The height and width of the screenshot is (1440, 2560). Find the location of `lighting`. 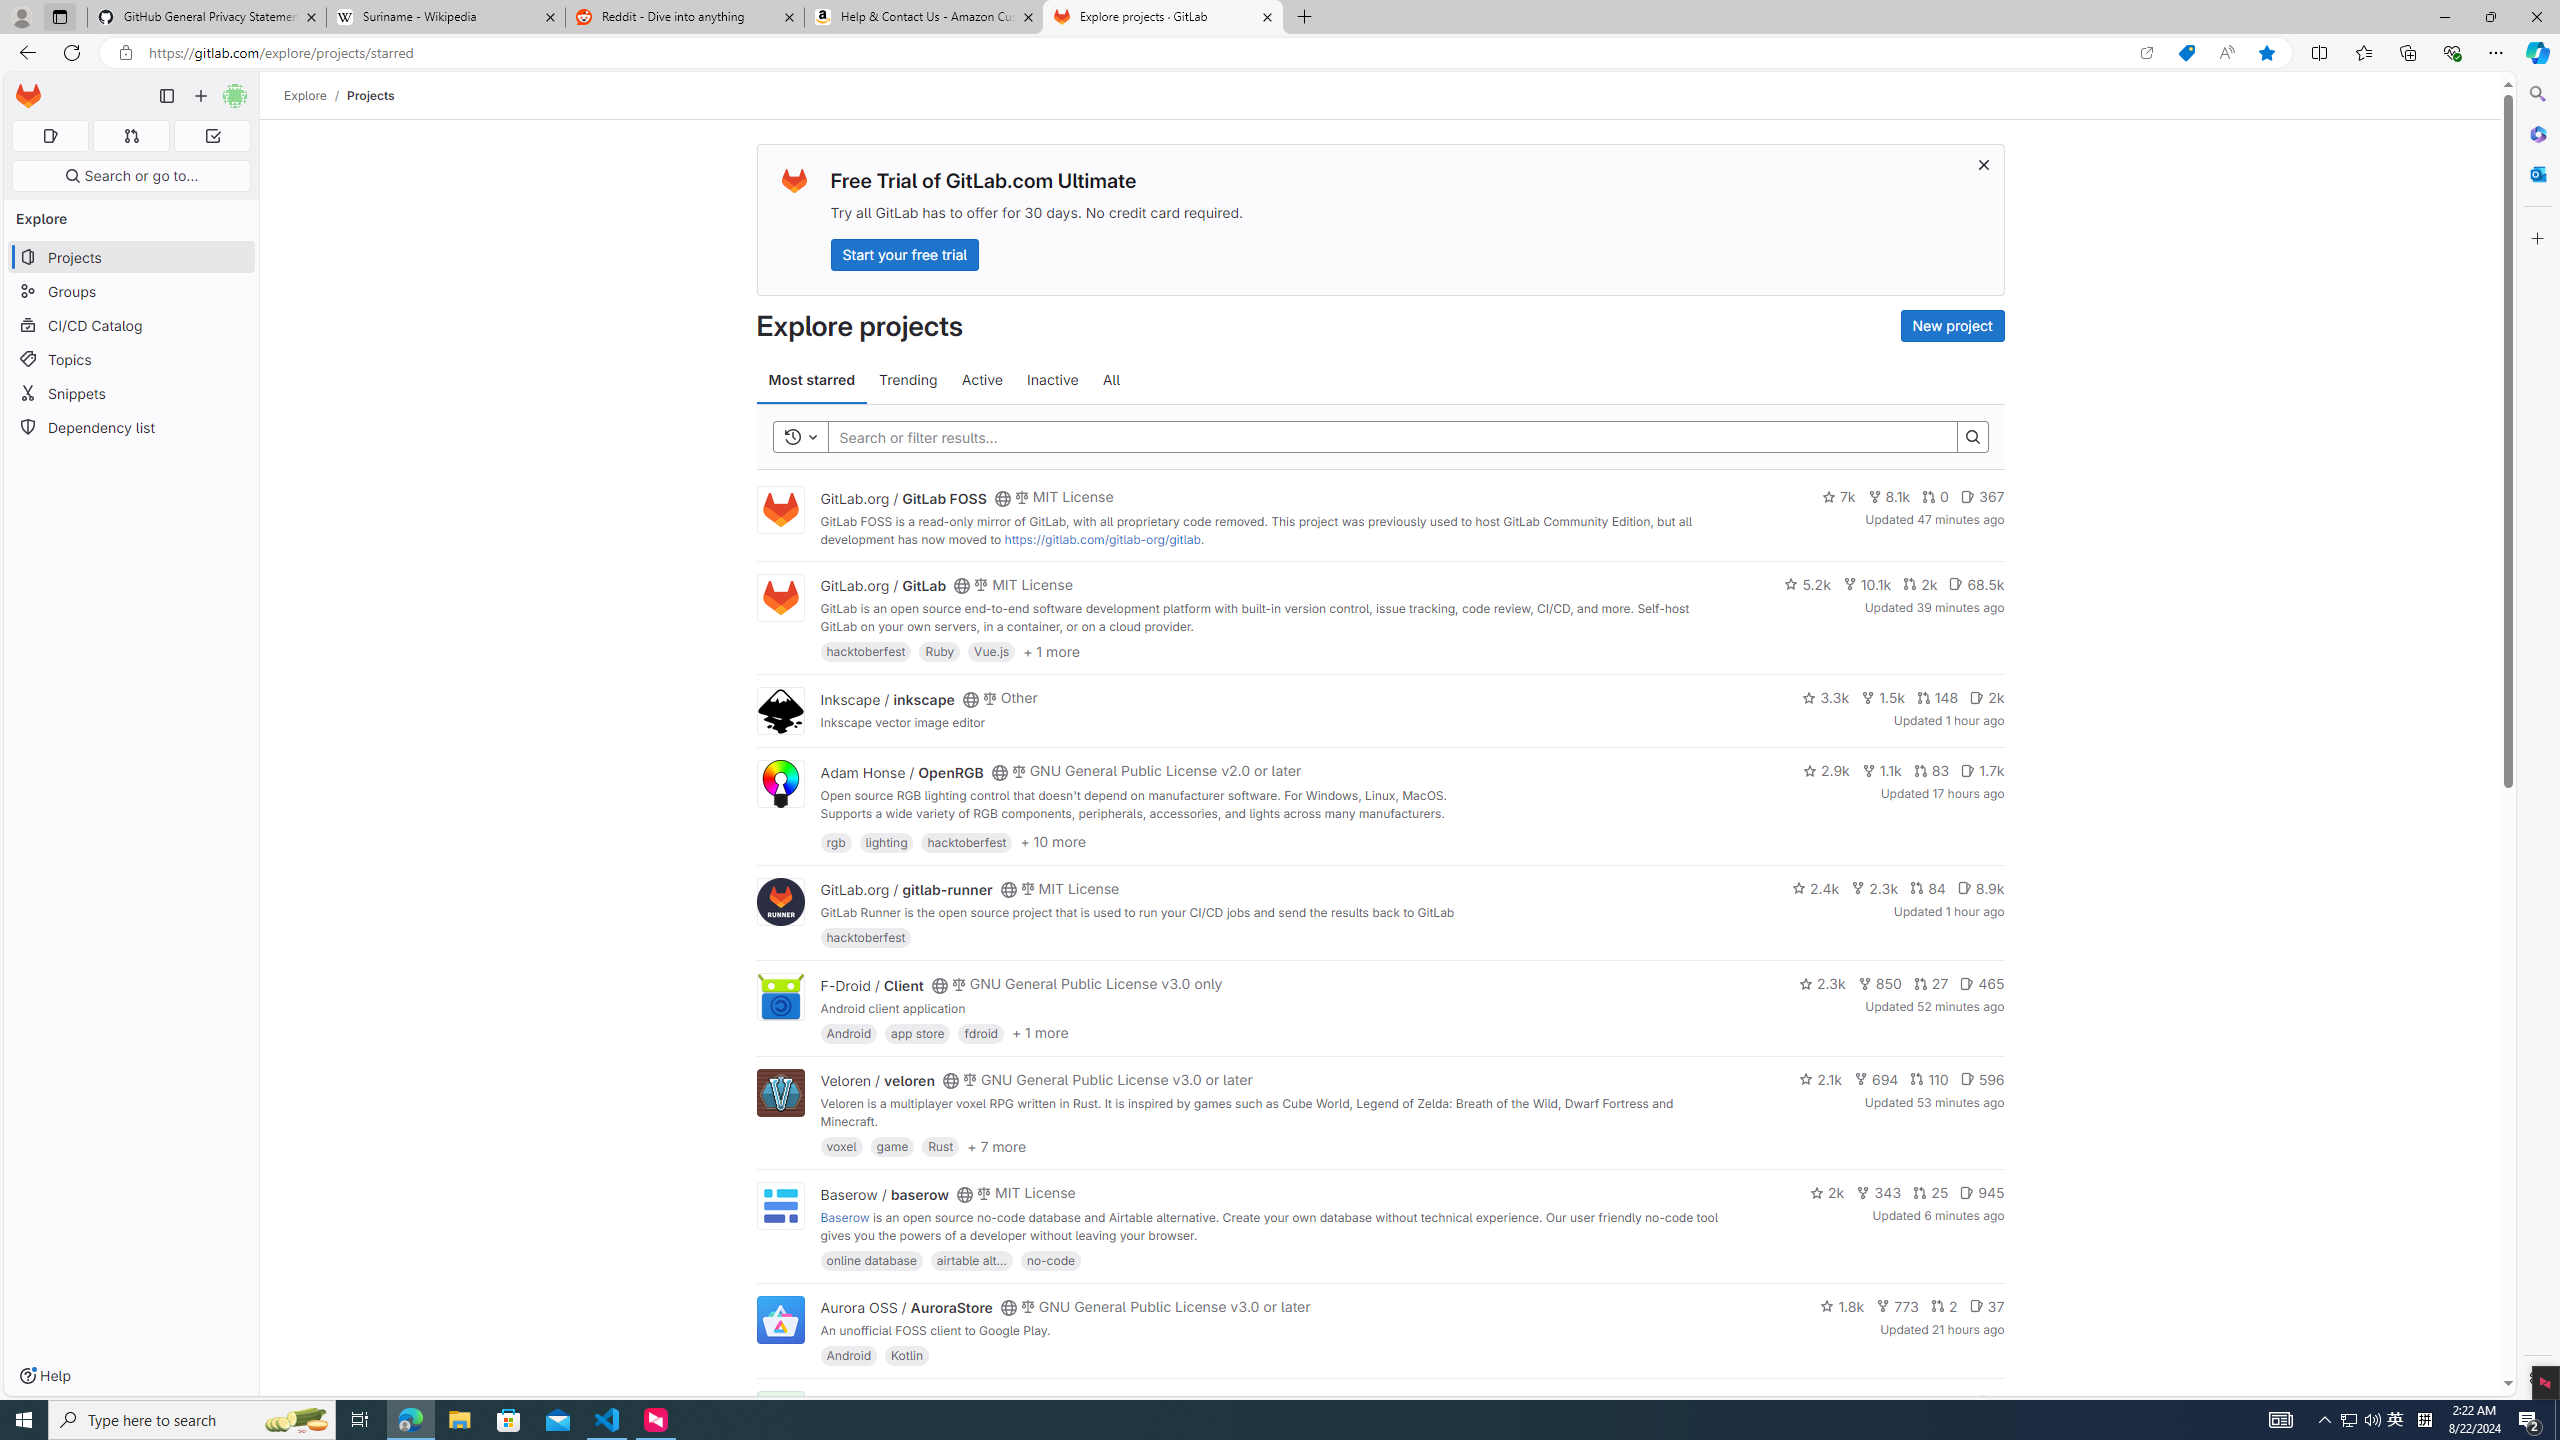

lighting is located at coordinates (887, 841).